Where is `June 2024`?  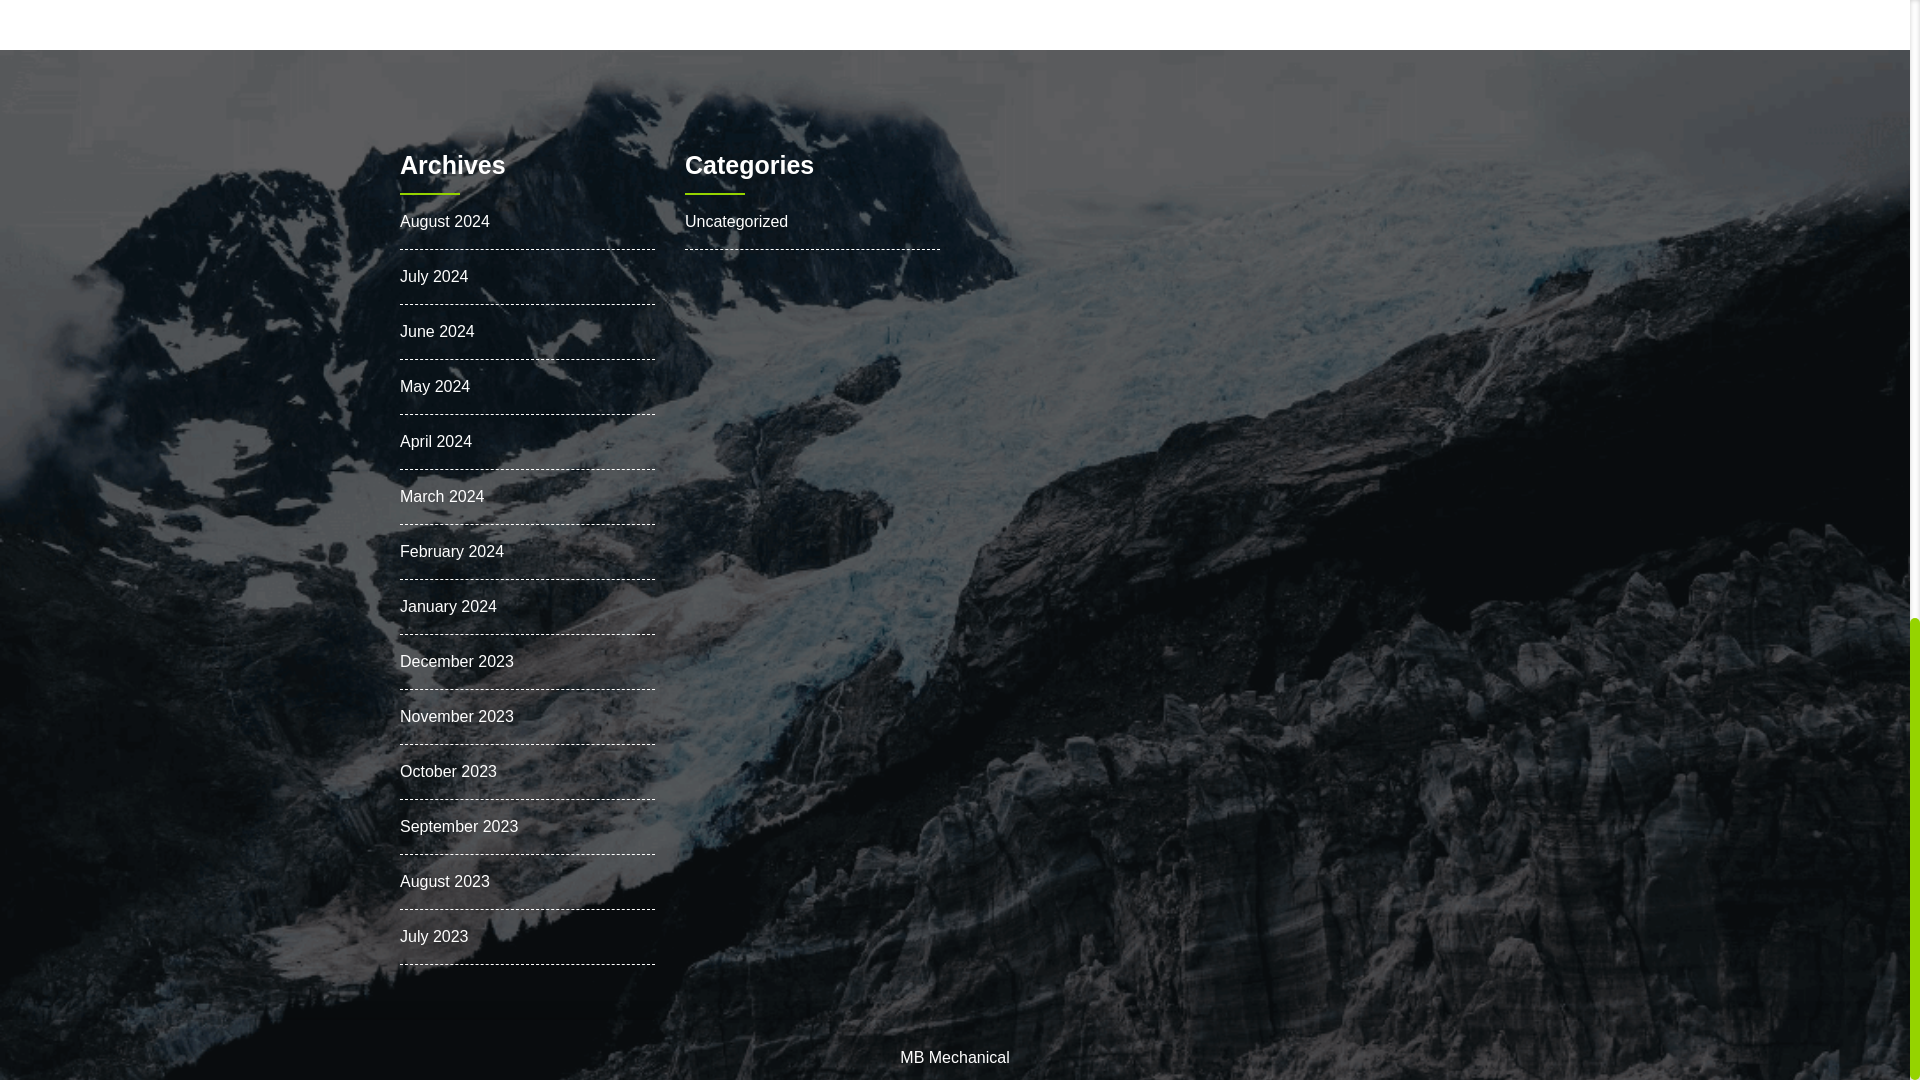
June 2024 is located at coordinates (436, 331).